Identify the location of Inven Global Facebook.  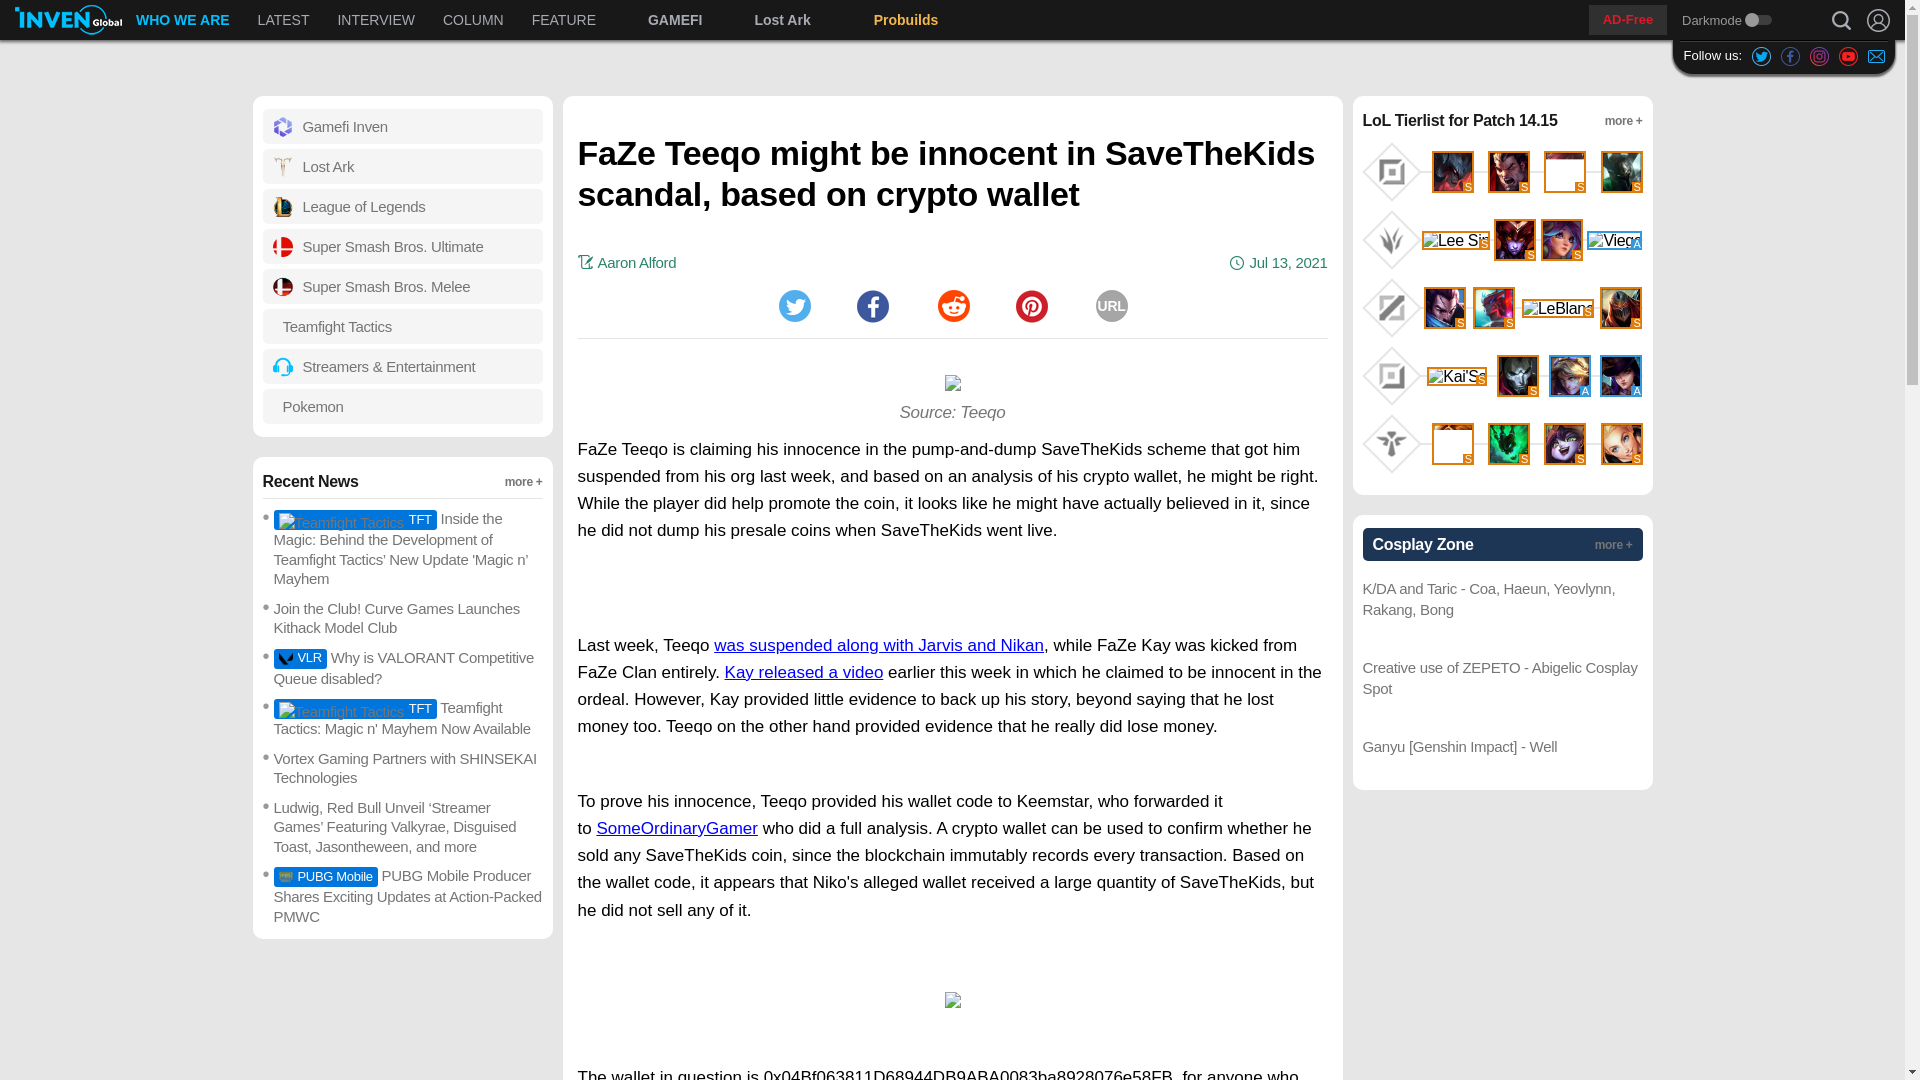
(1760, 55).